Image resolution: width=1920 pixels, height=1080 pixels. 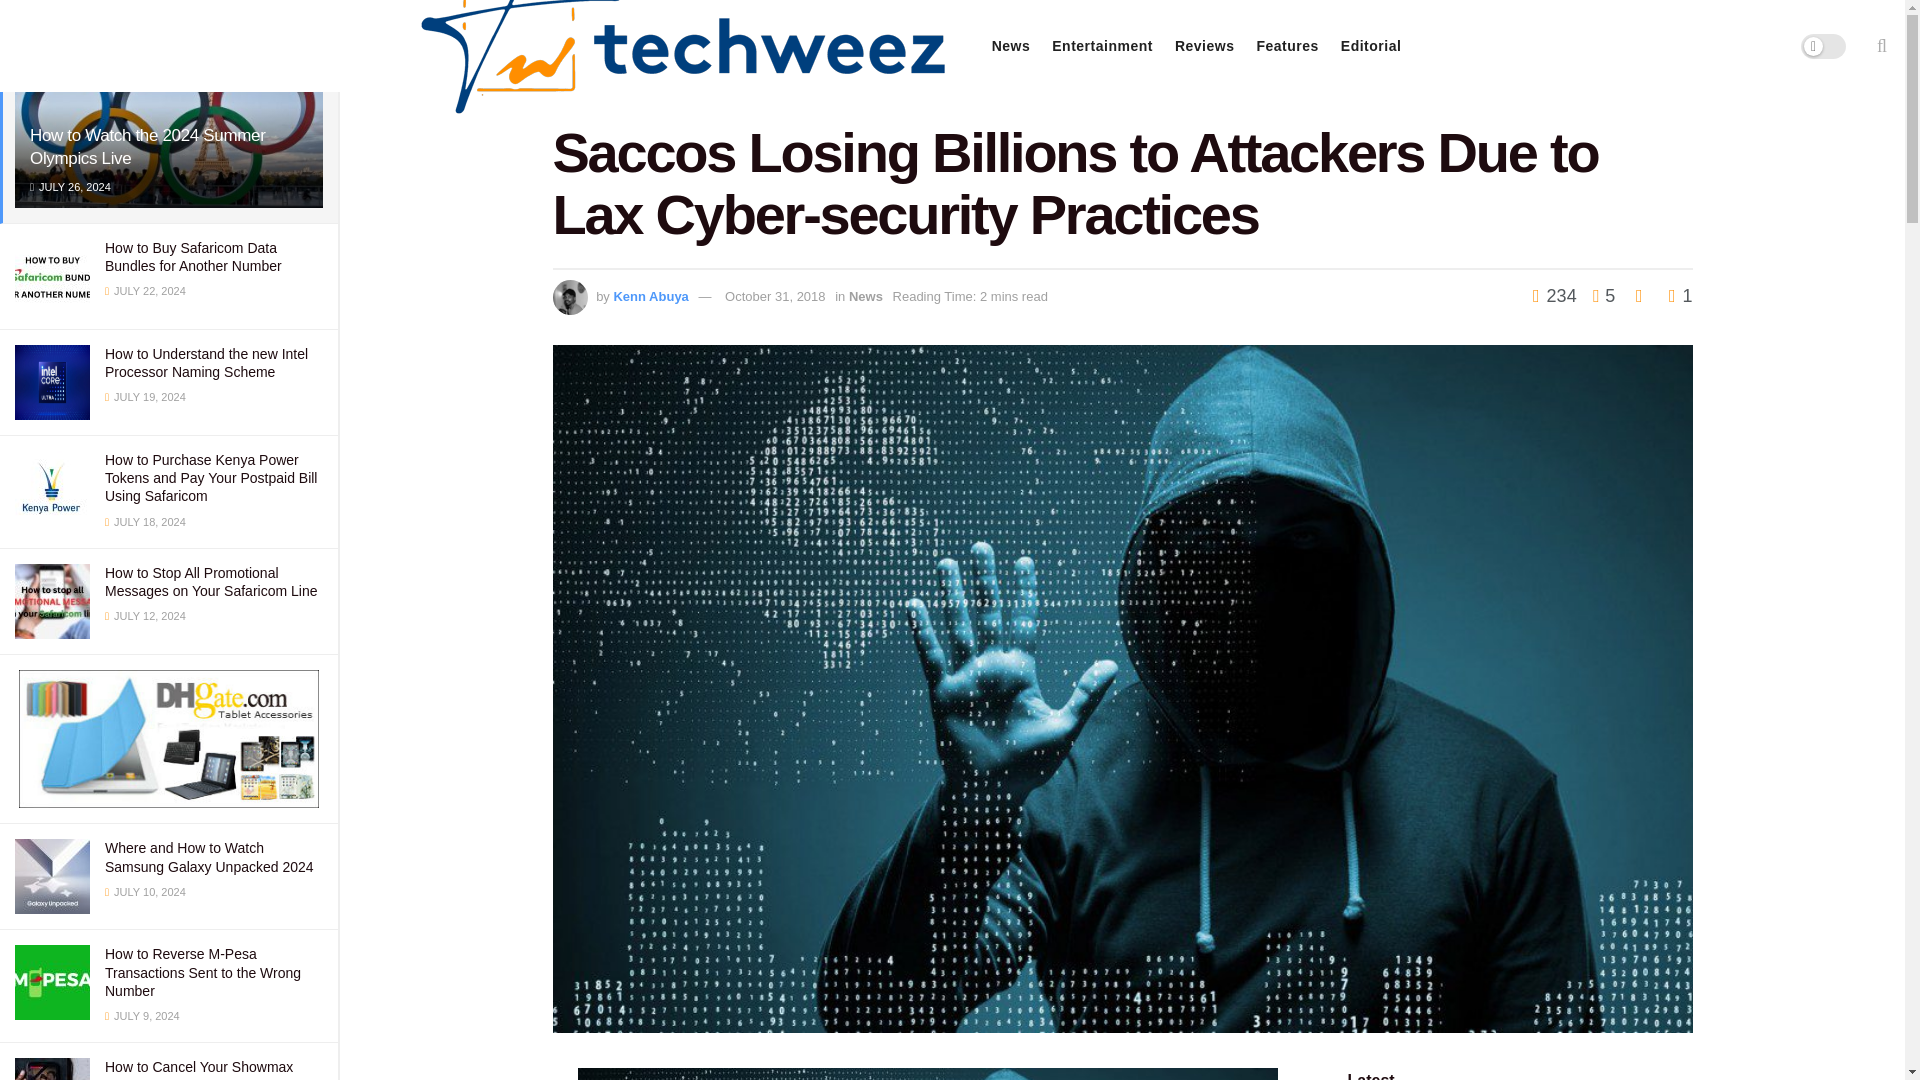 What do you see at coordinates (206, 362) in the screenshot?
I see `How to Understand the new Intel Processor Naming Scheme` at bounding box center [206, 362].